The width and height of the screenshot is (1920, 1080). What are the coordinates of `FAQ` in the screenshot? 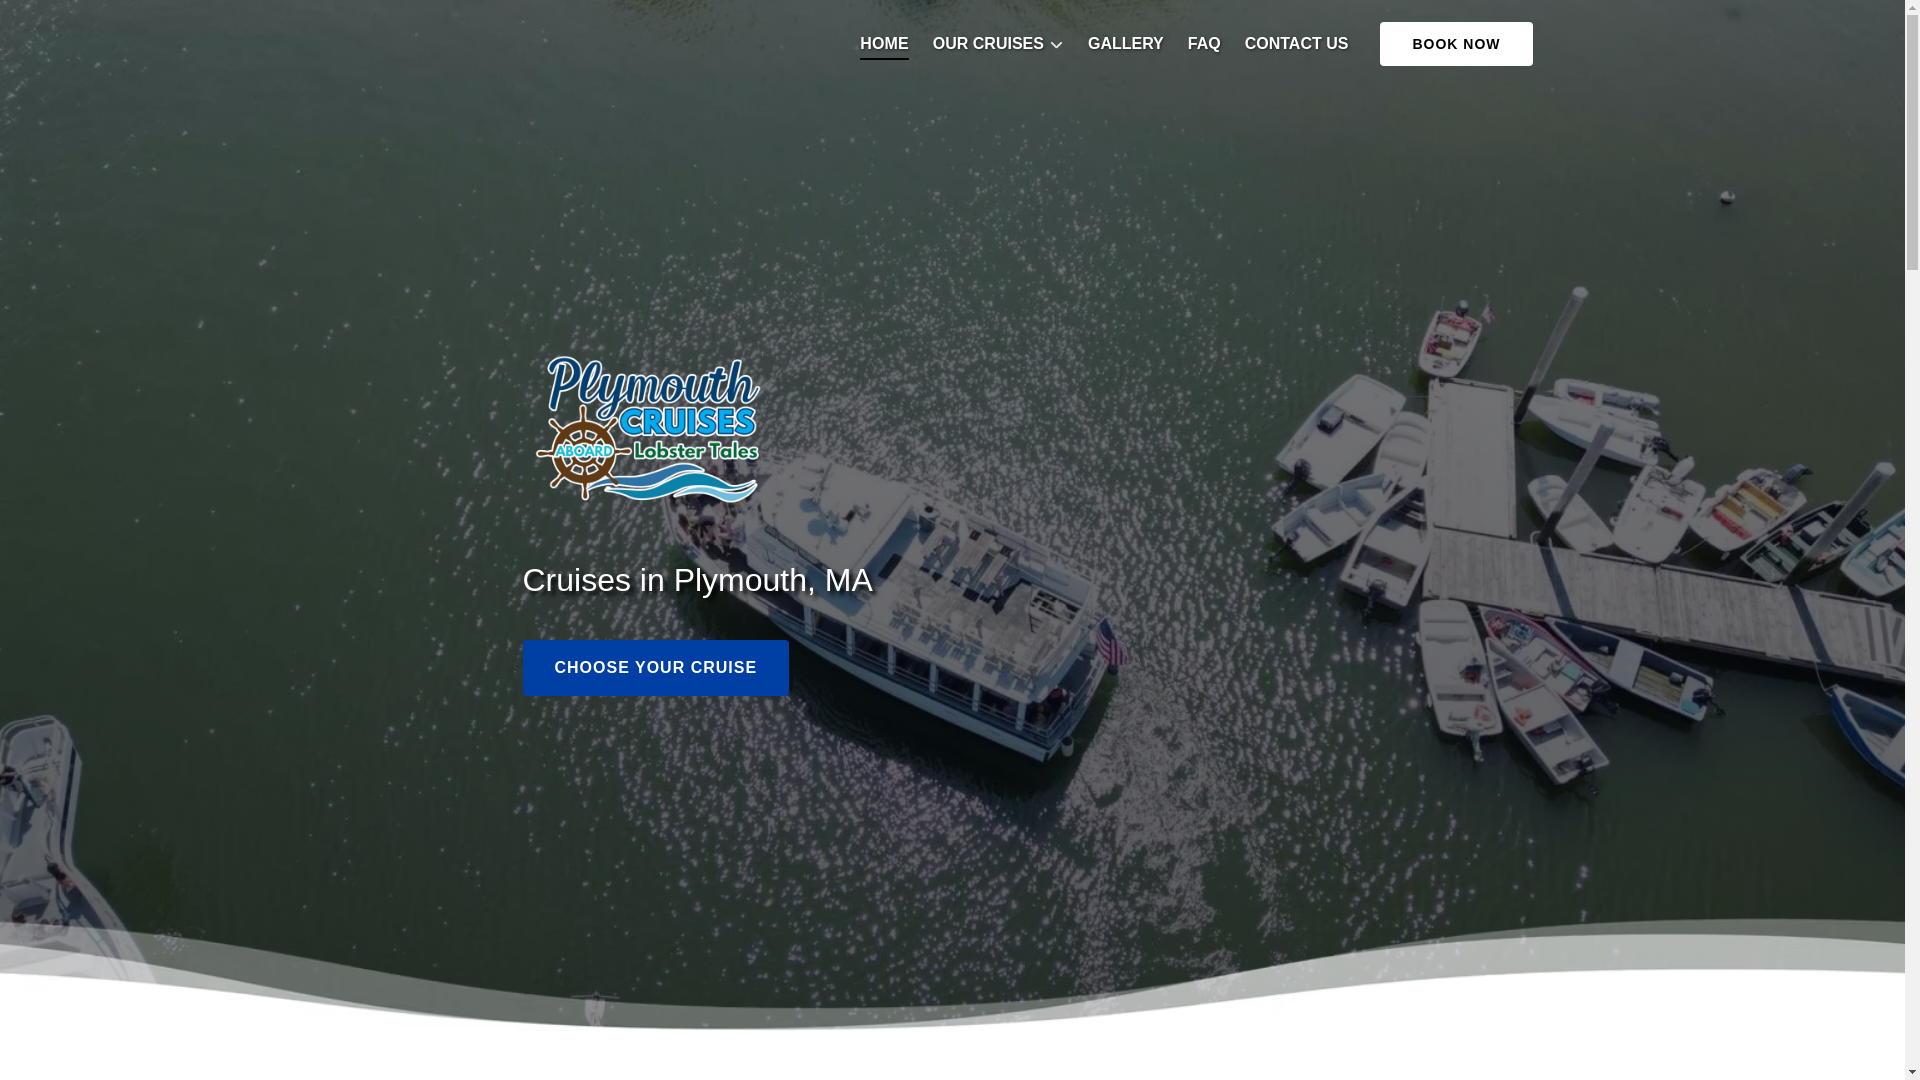 It's located at (1204, 44).